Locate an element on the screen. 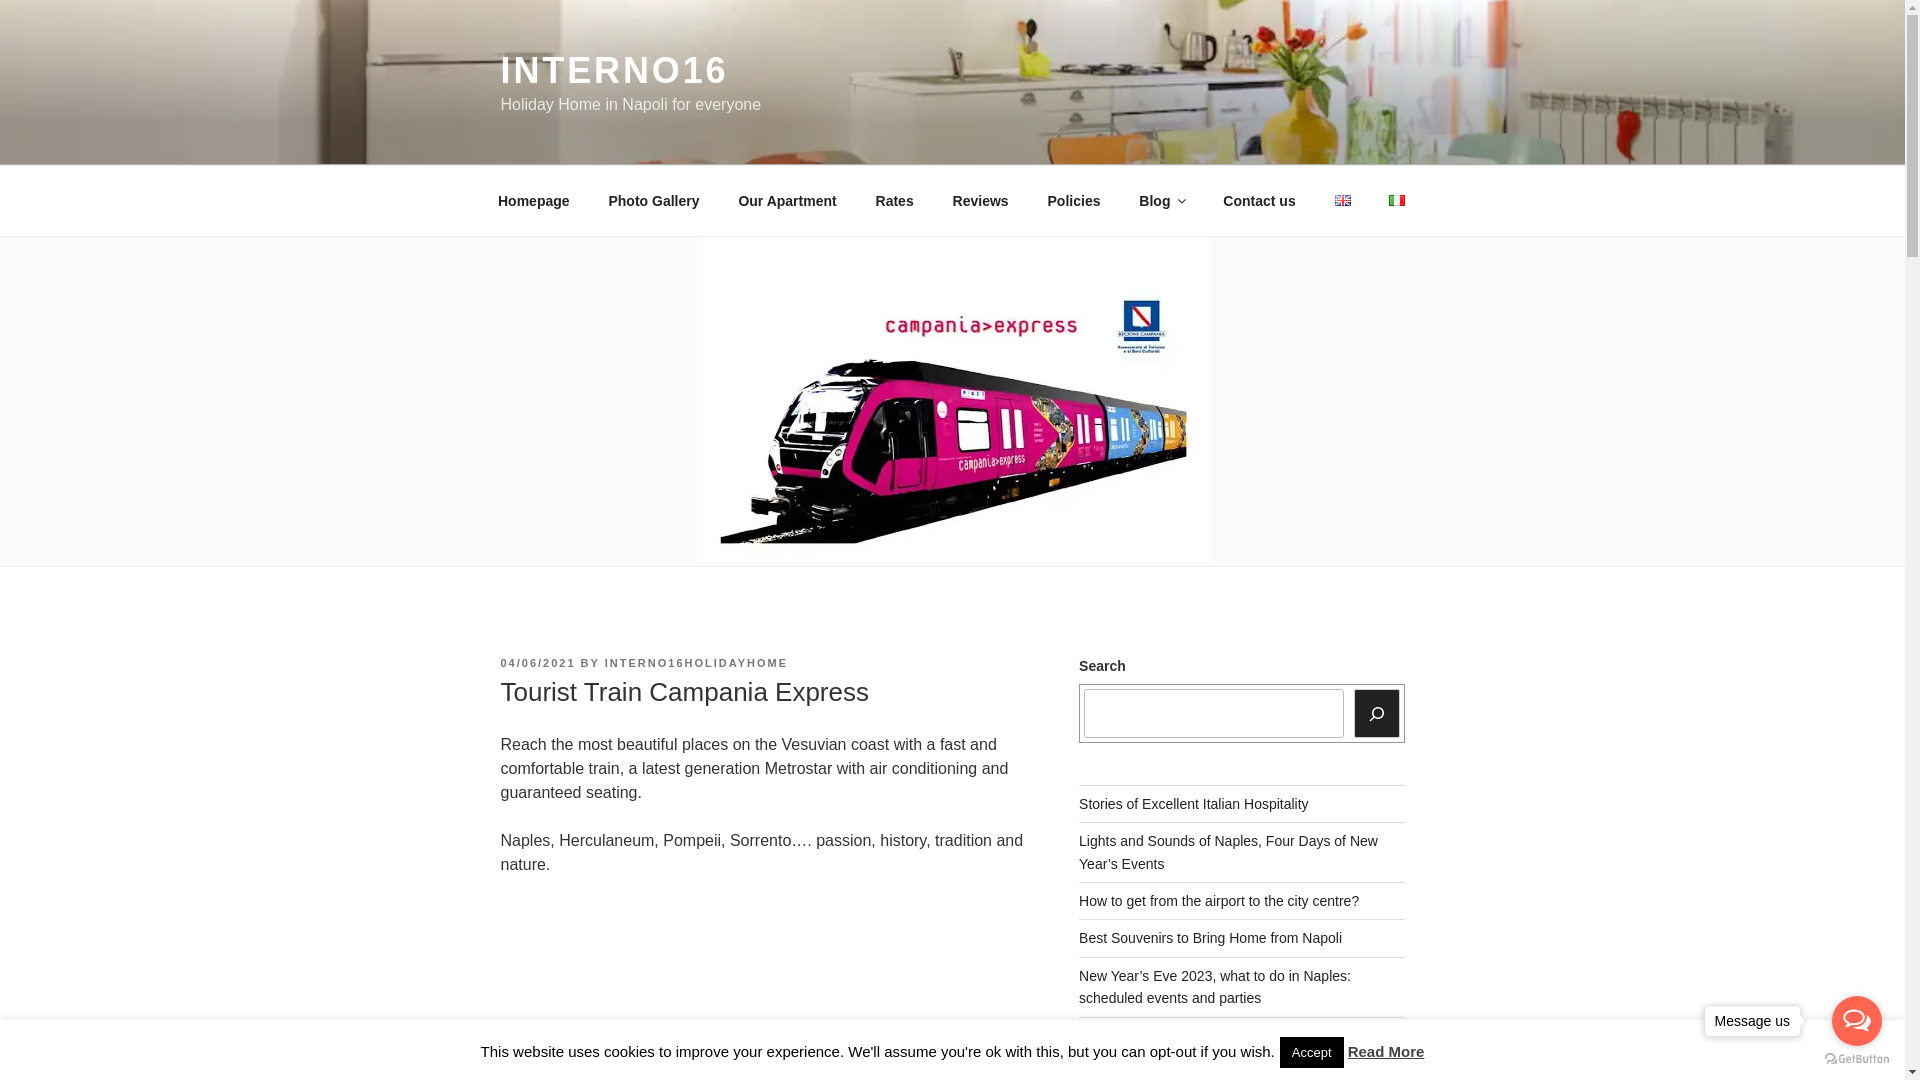 This screenshot has width=1920, height=1080. Contact us is located at coordinates (1259, 200).